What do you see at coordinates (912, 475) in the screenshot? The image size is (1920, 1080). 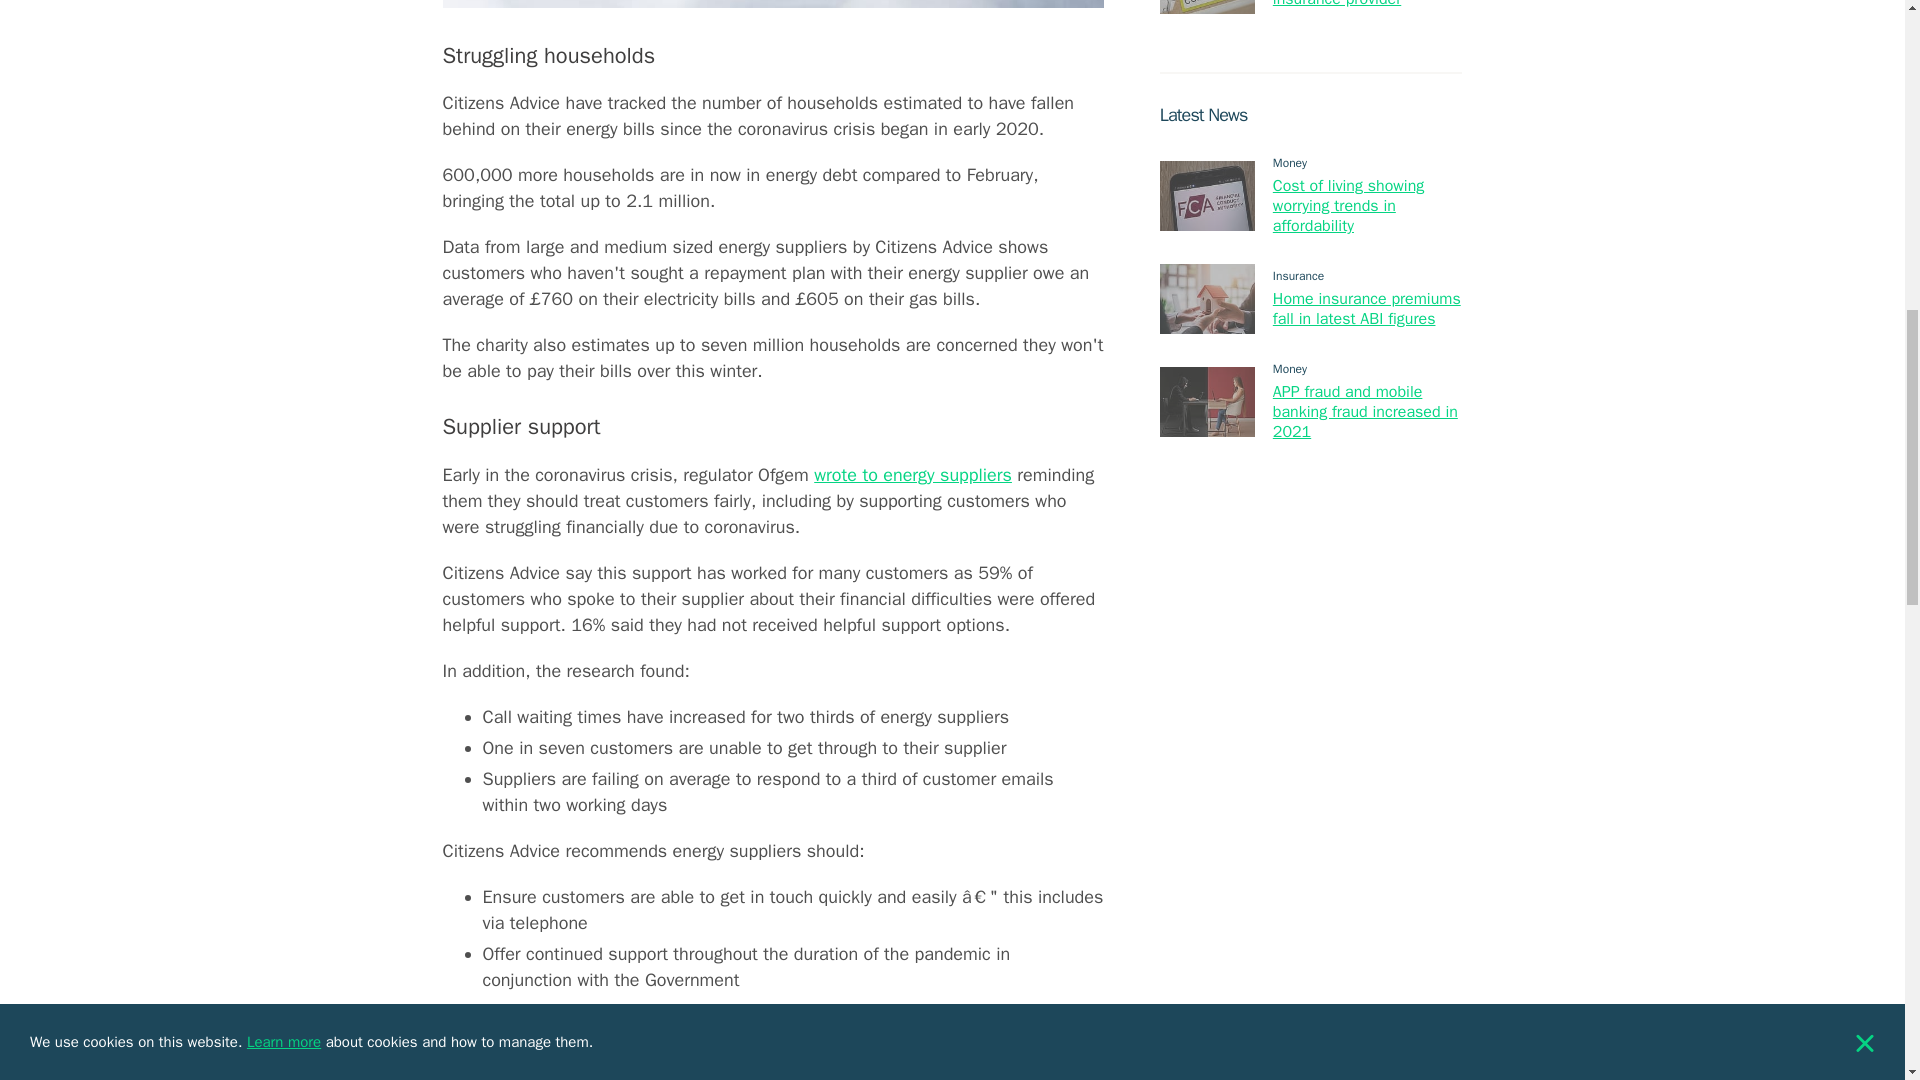 I see `wrote to energy suppliers` at bounding box center [912, 475].